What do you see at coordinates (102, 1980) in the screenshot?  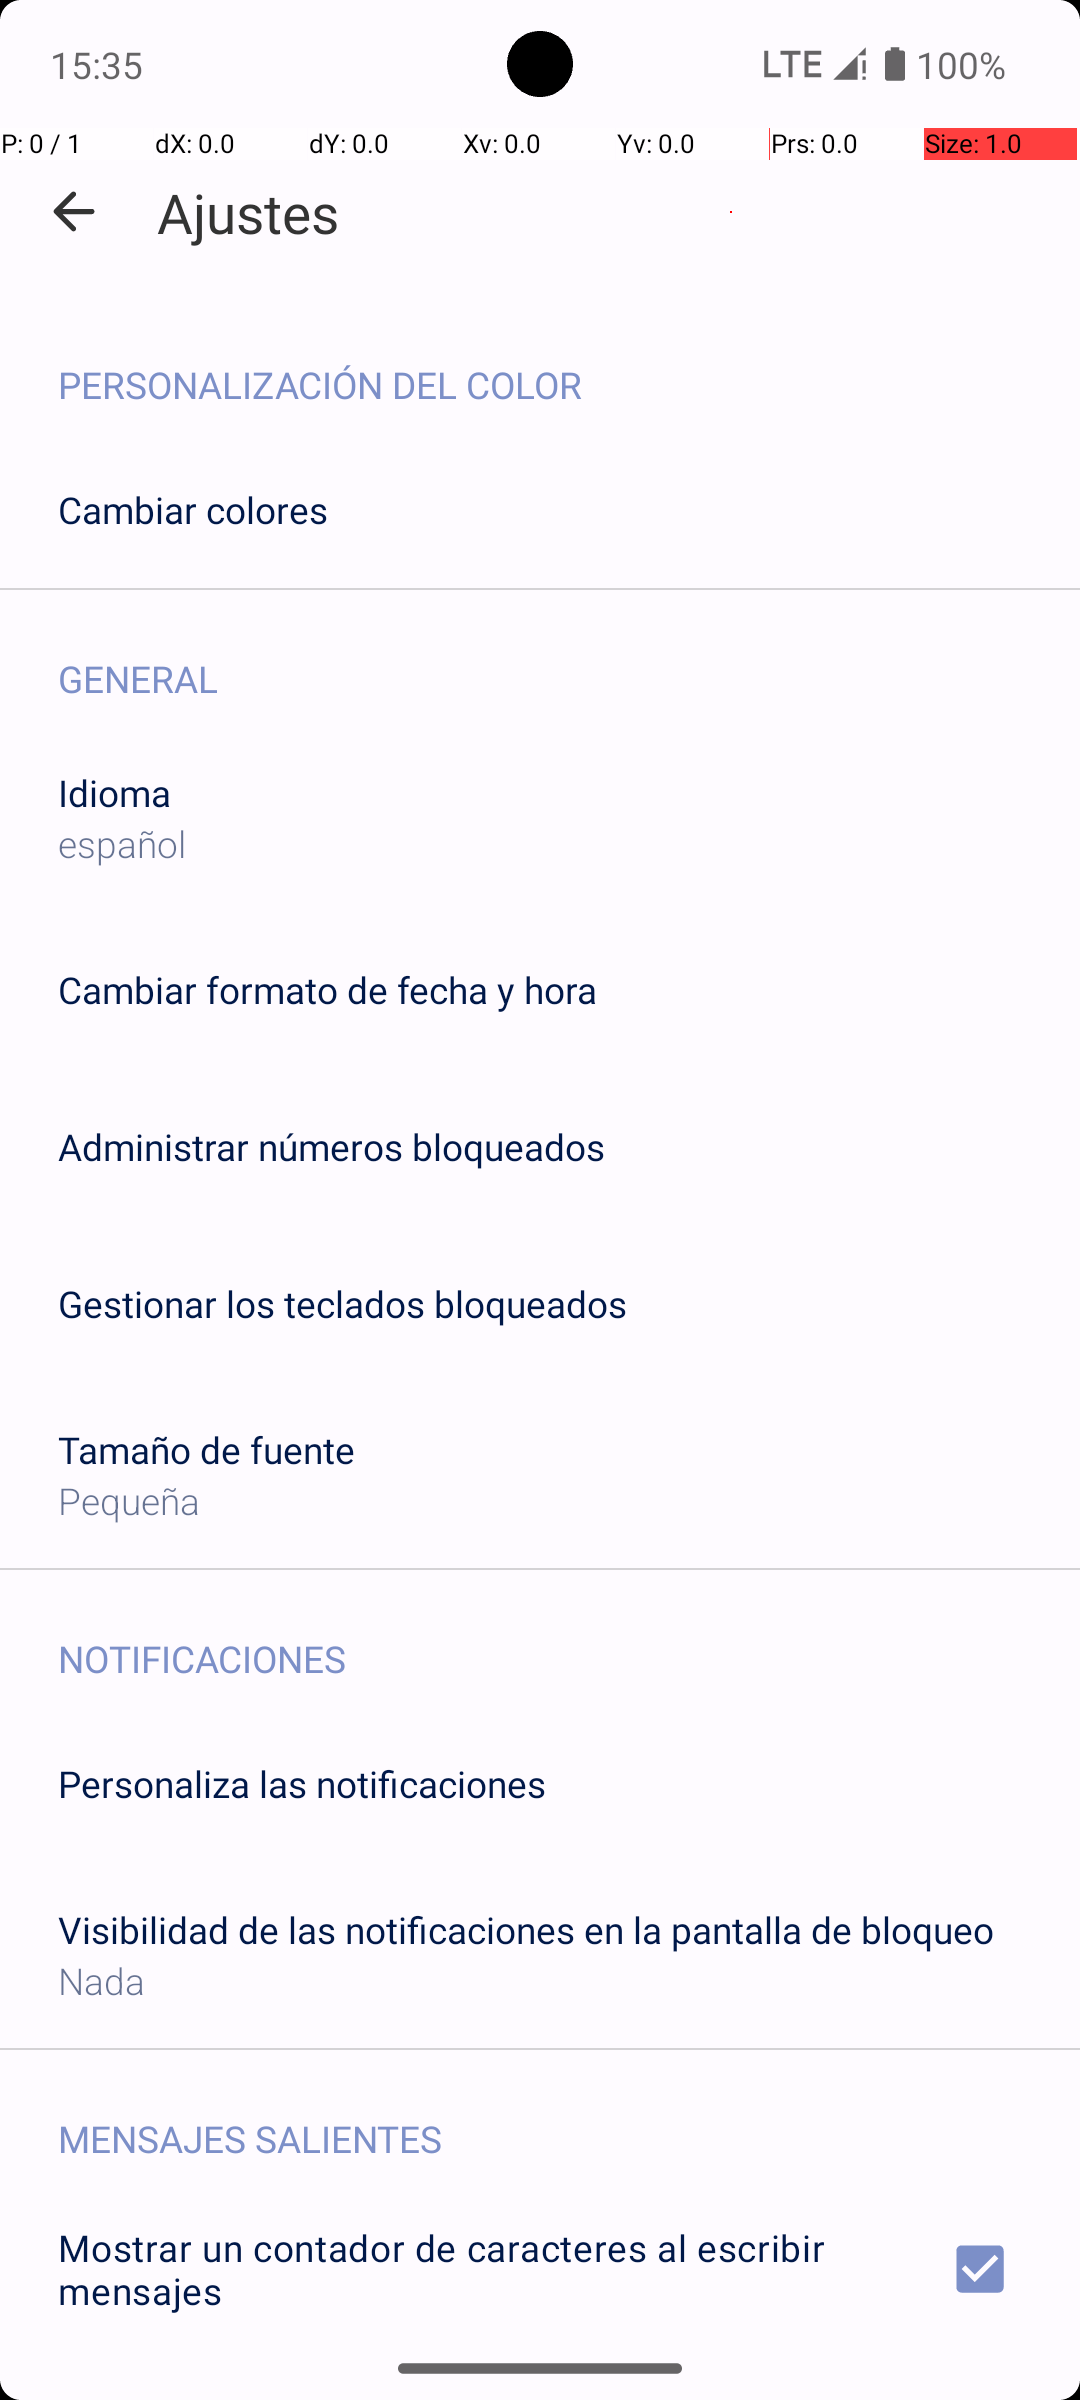 I see `Nada` at bounding box center [102, 1980].